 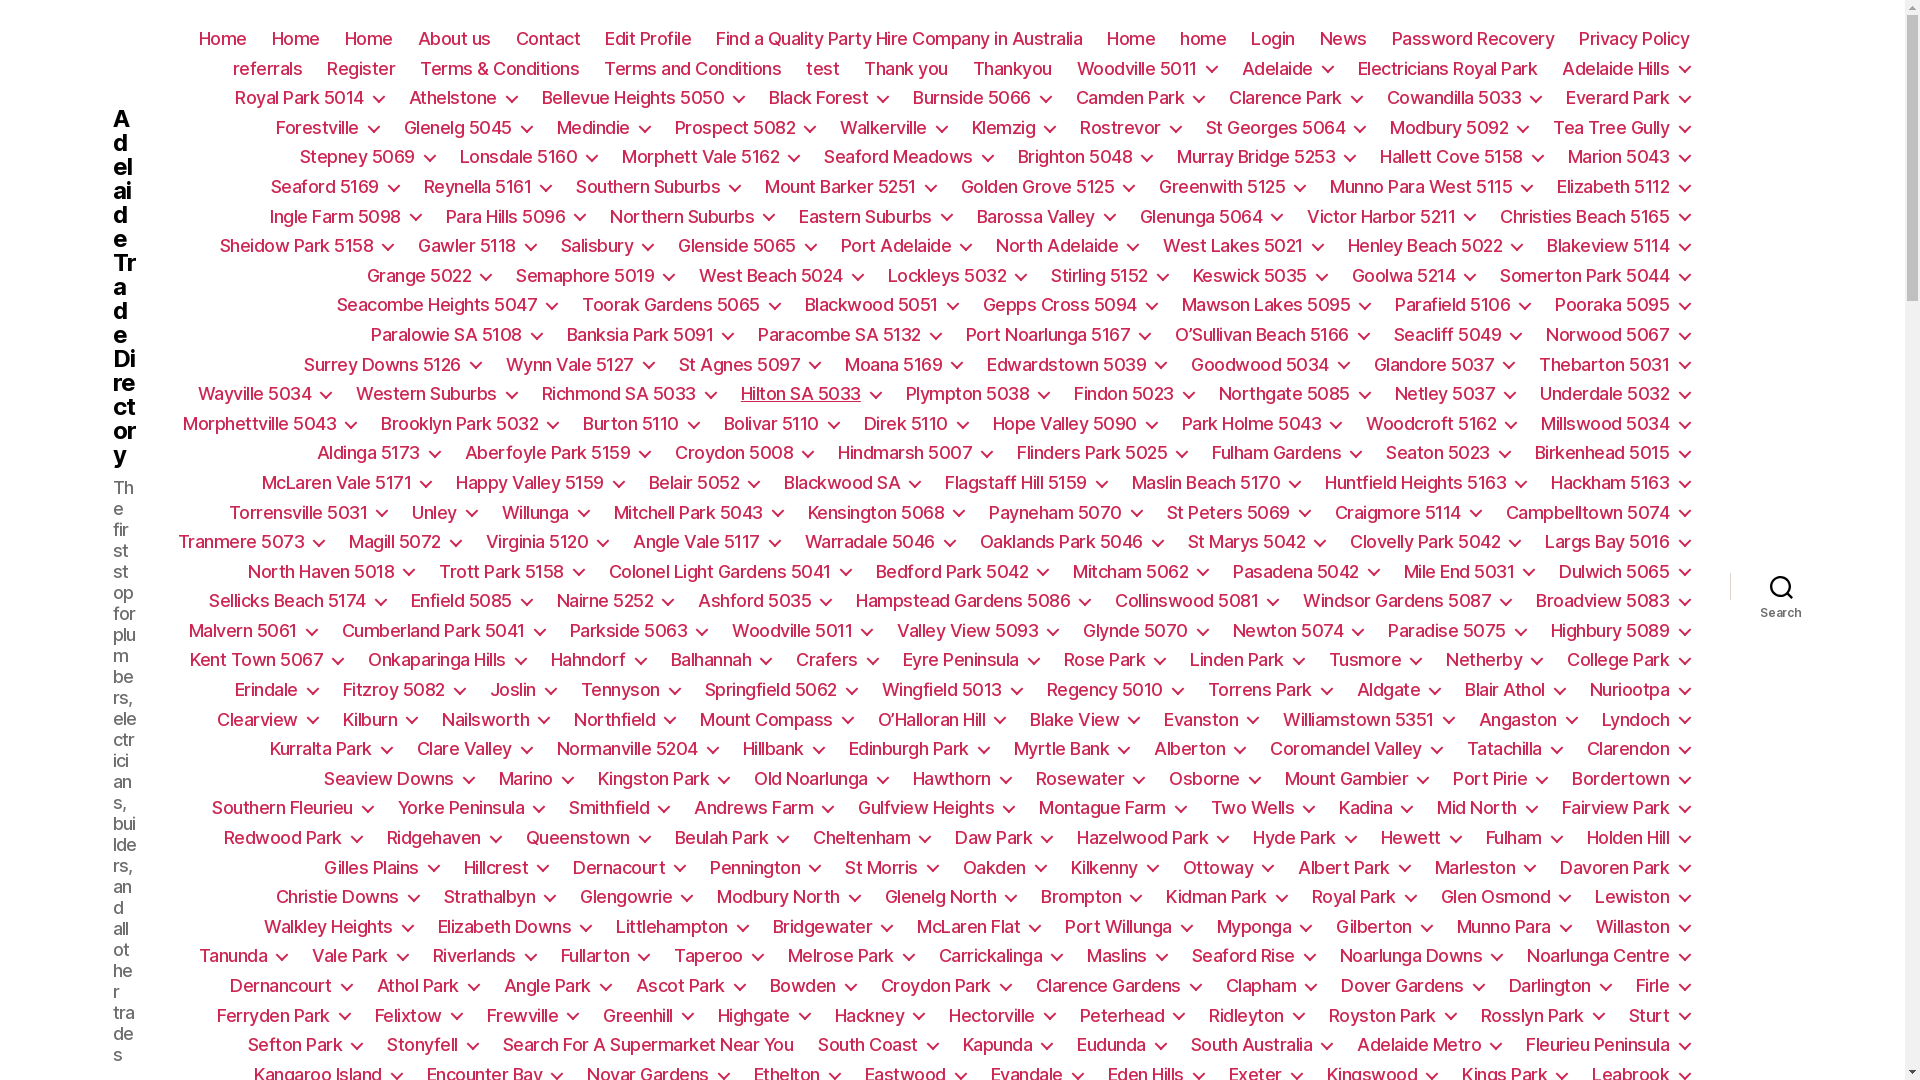 What do you see at coordinates (512, 572) in the screenshot?
I see `Trott Park 5158` at bounding box center [512, 572].